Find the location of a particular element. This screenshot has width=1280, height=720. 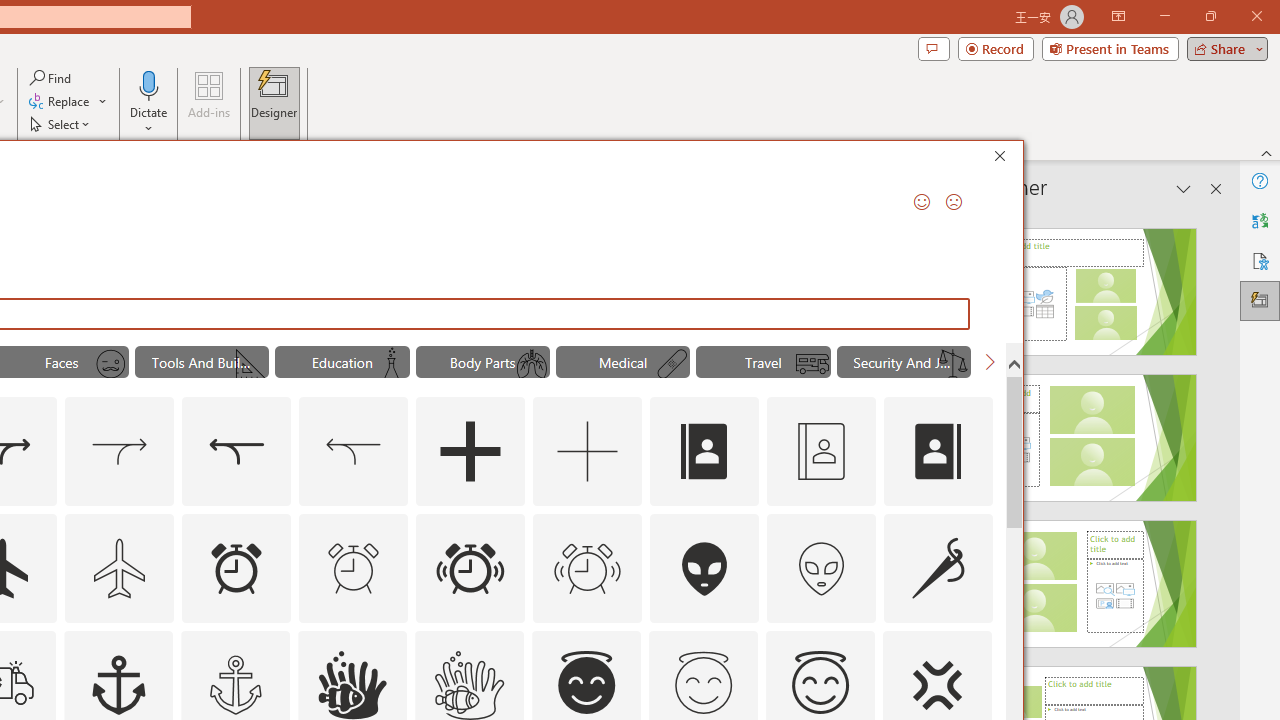

AutomationID: Icons_Acquisition_RTL is located at coordinates (236, 452).